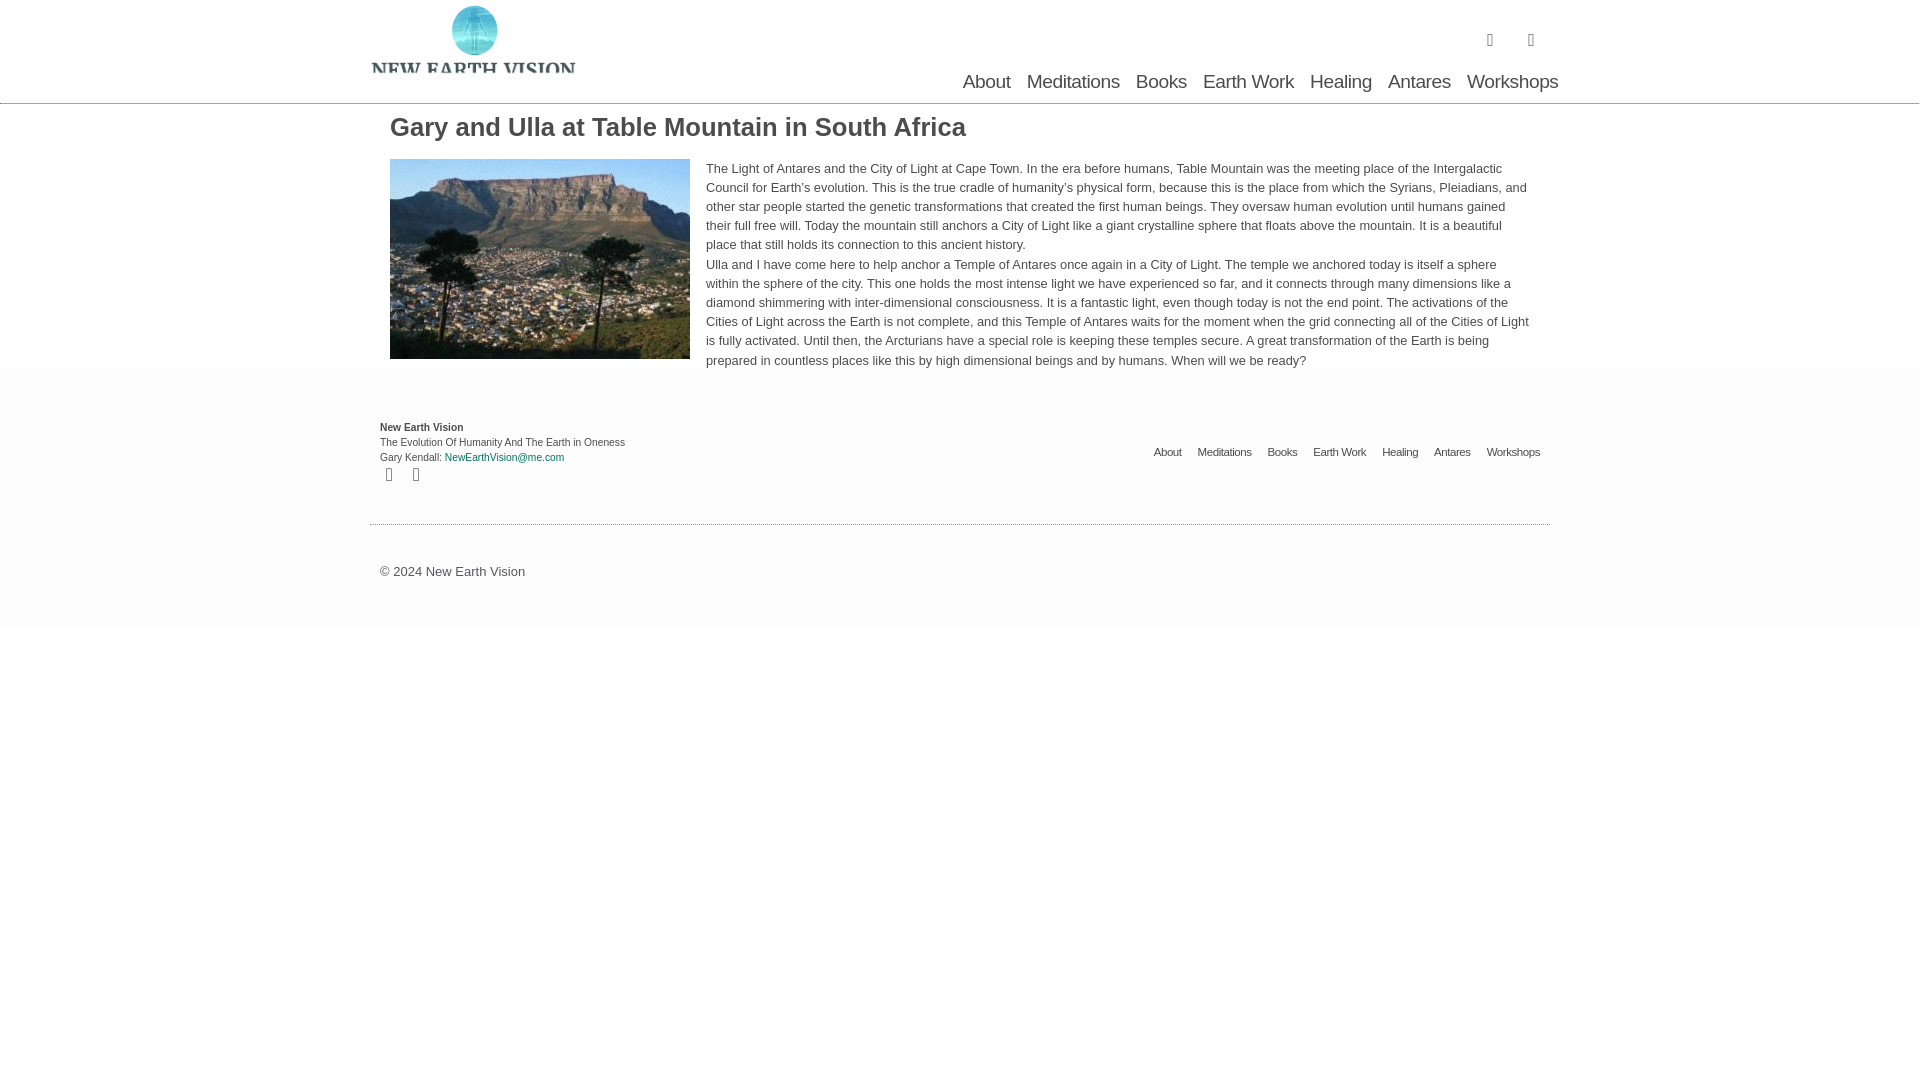  I want to click on Earth Work, so click(1339, 452).